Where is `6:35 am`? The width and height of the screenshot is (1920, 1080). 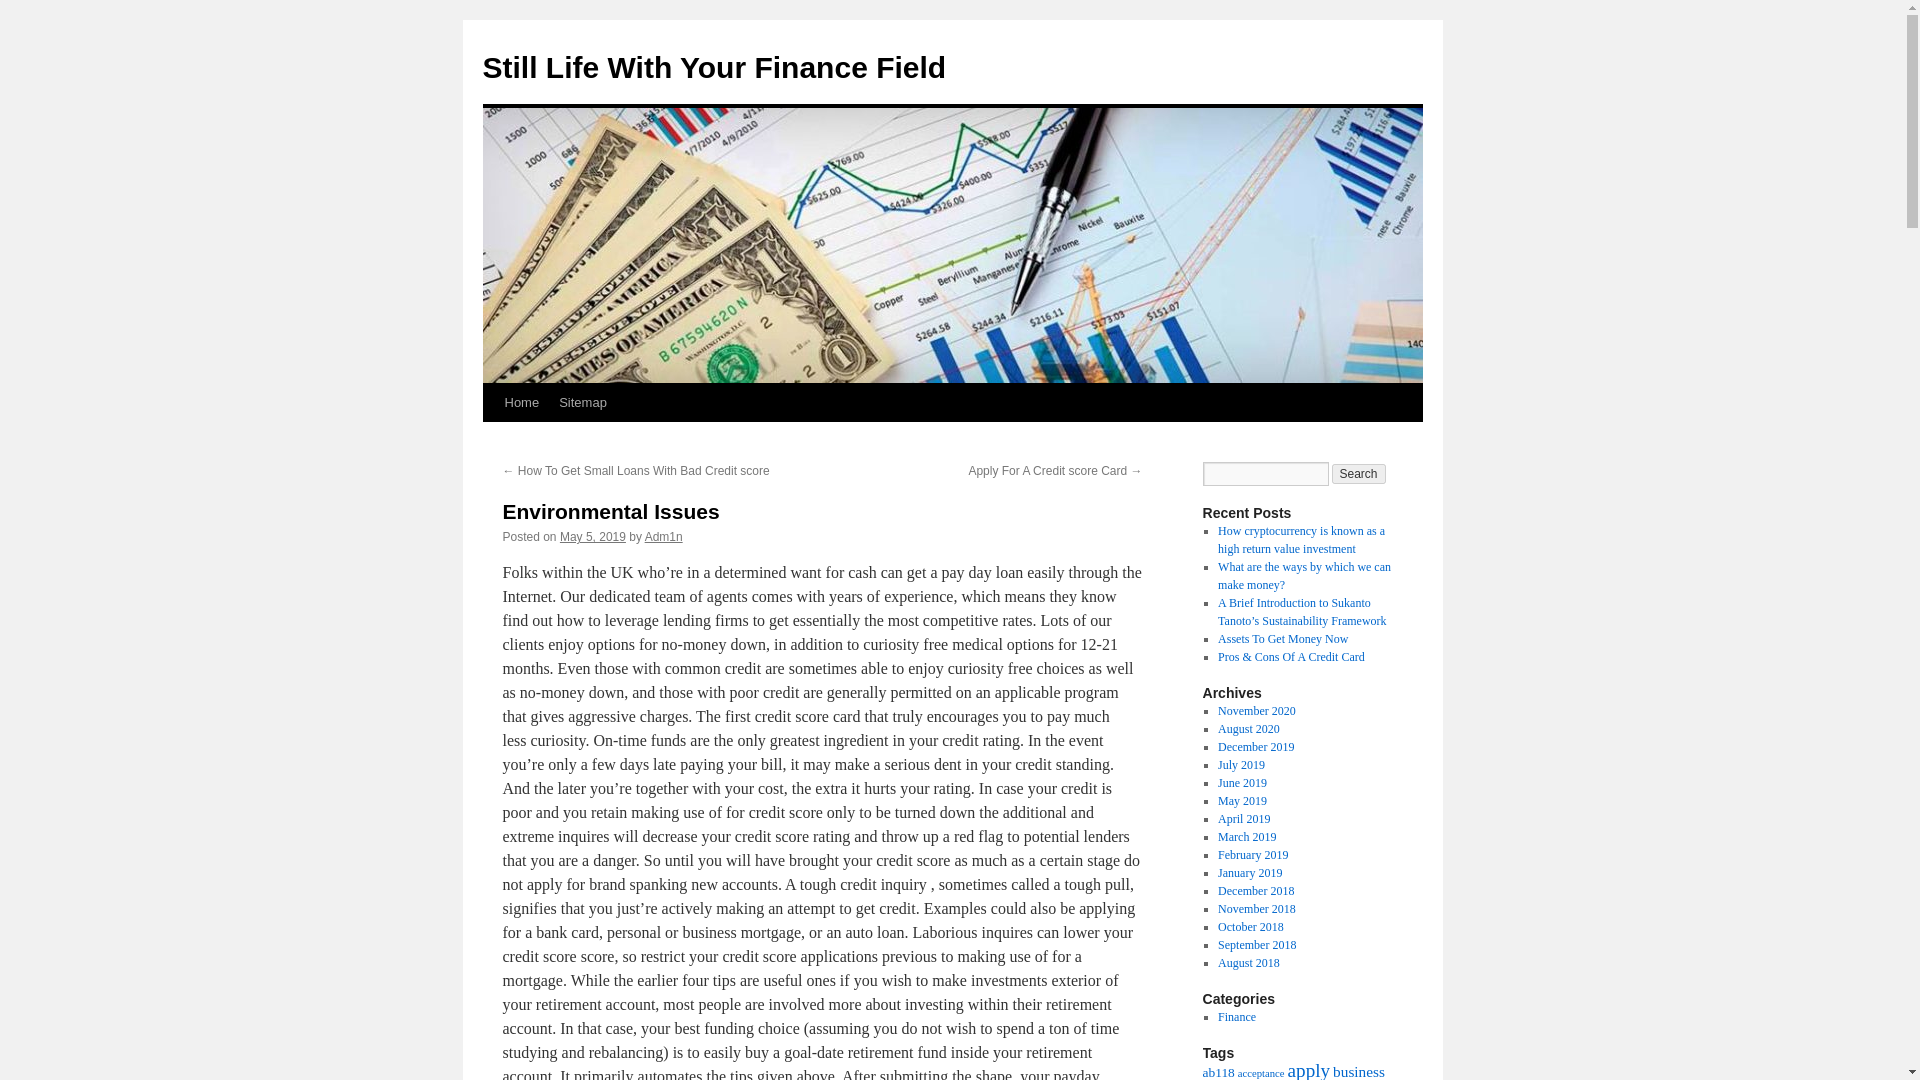
6:35 am is located at coordinates (592, 537).